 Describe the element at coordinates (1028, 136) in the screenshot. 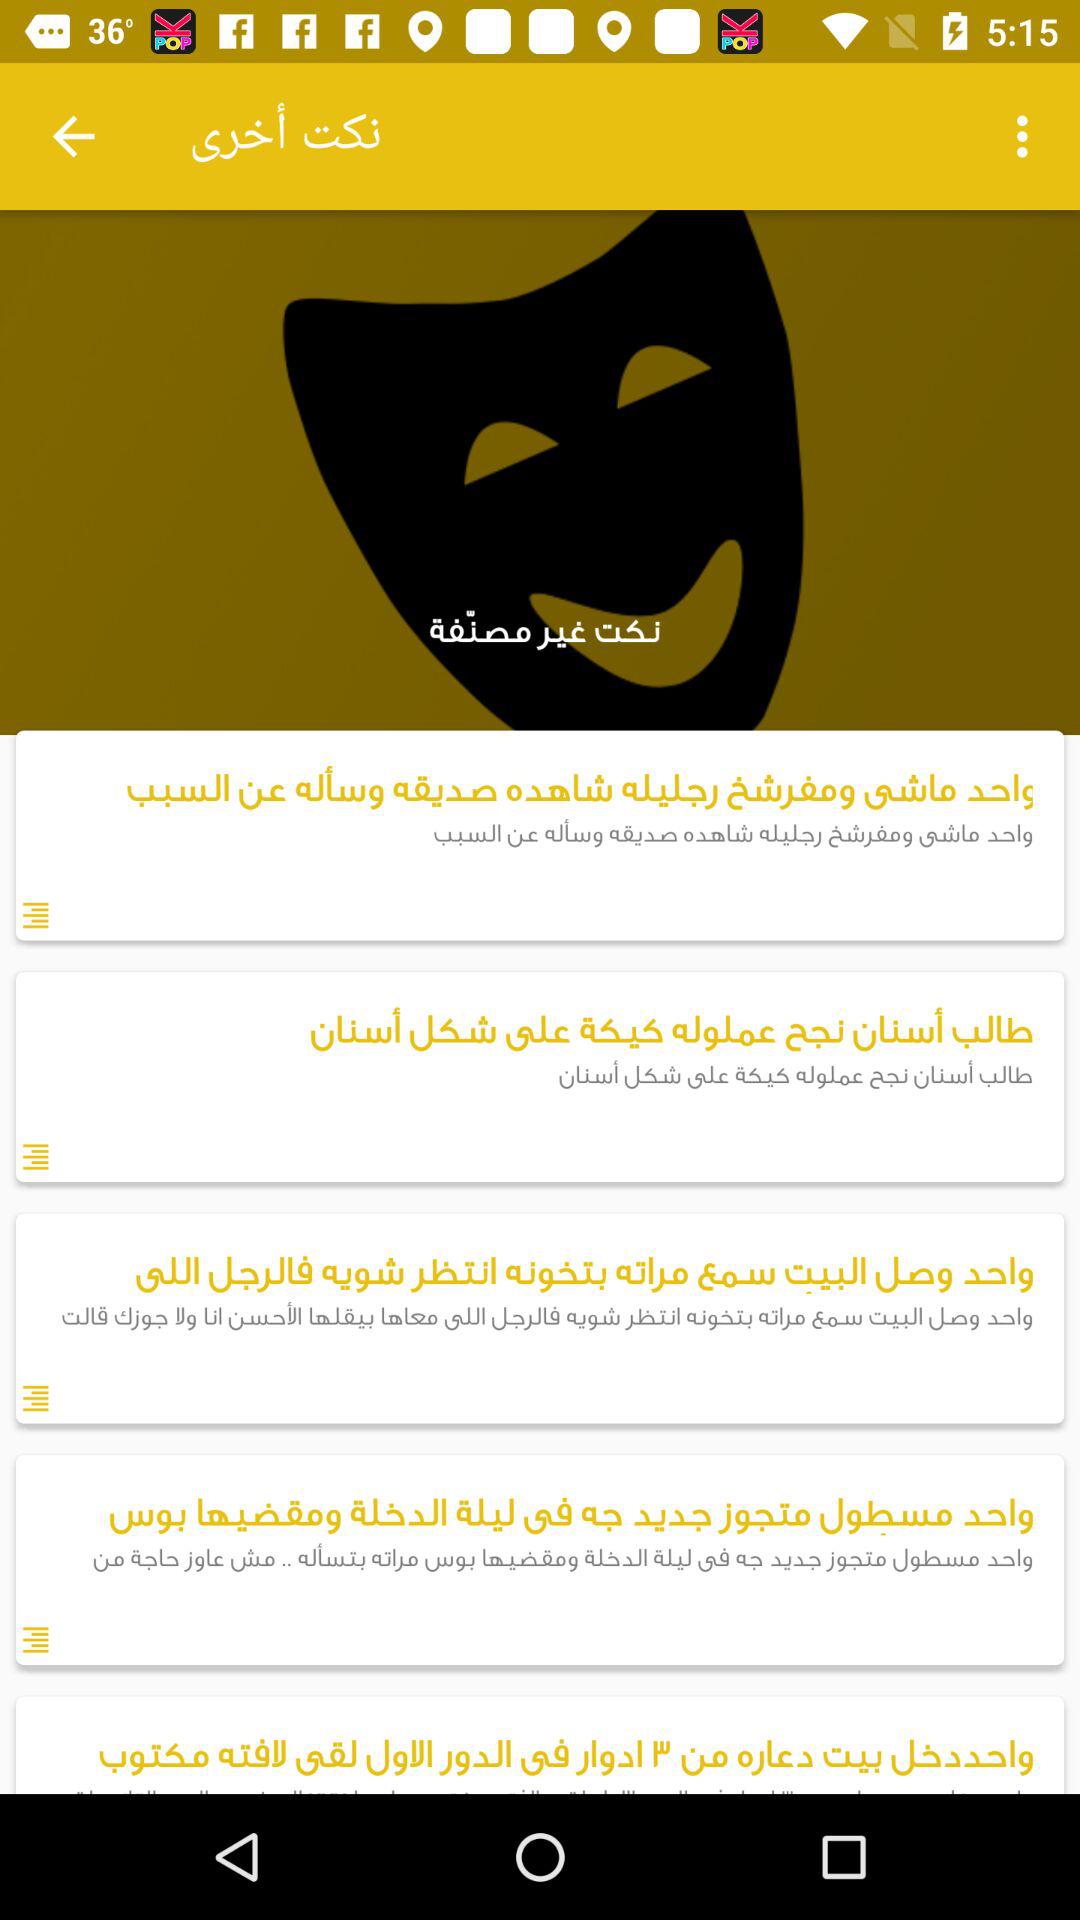

I see `turn off item at the top right corner` at that location.